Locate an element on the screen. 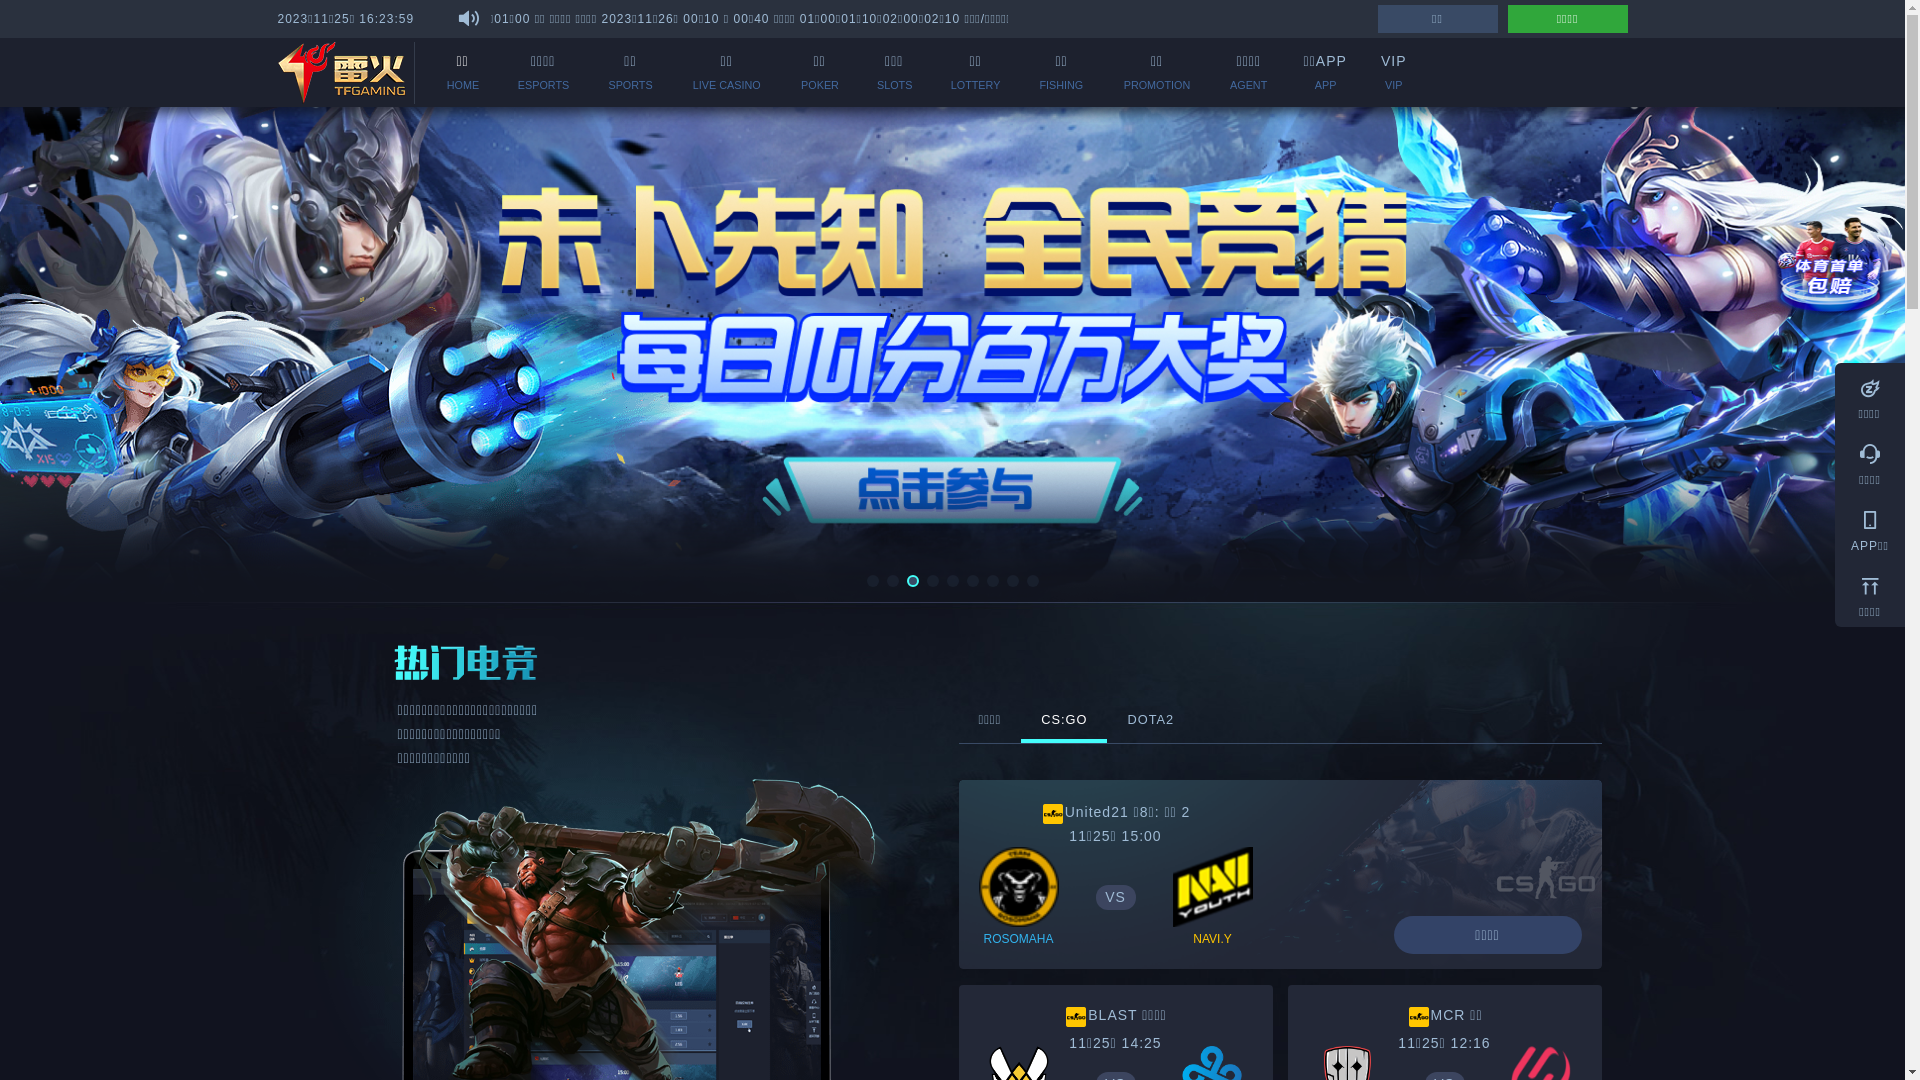 The width and height of the screenshot is (1920, 1080). VIP
VIP is located at coordinates (1394, 72).